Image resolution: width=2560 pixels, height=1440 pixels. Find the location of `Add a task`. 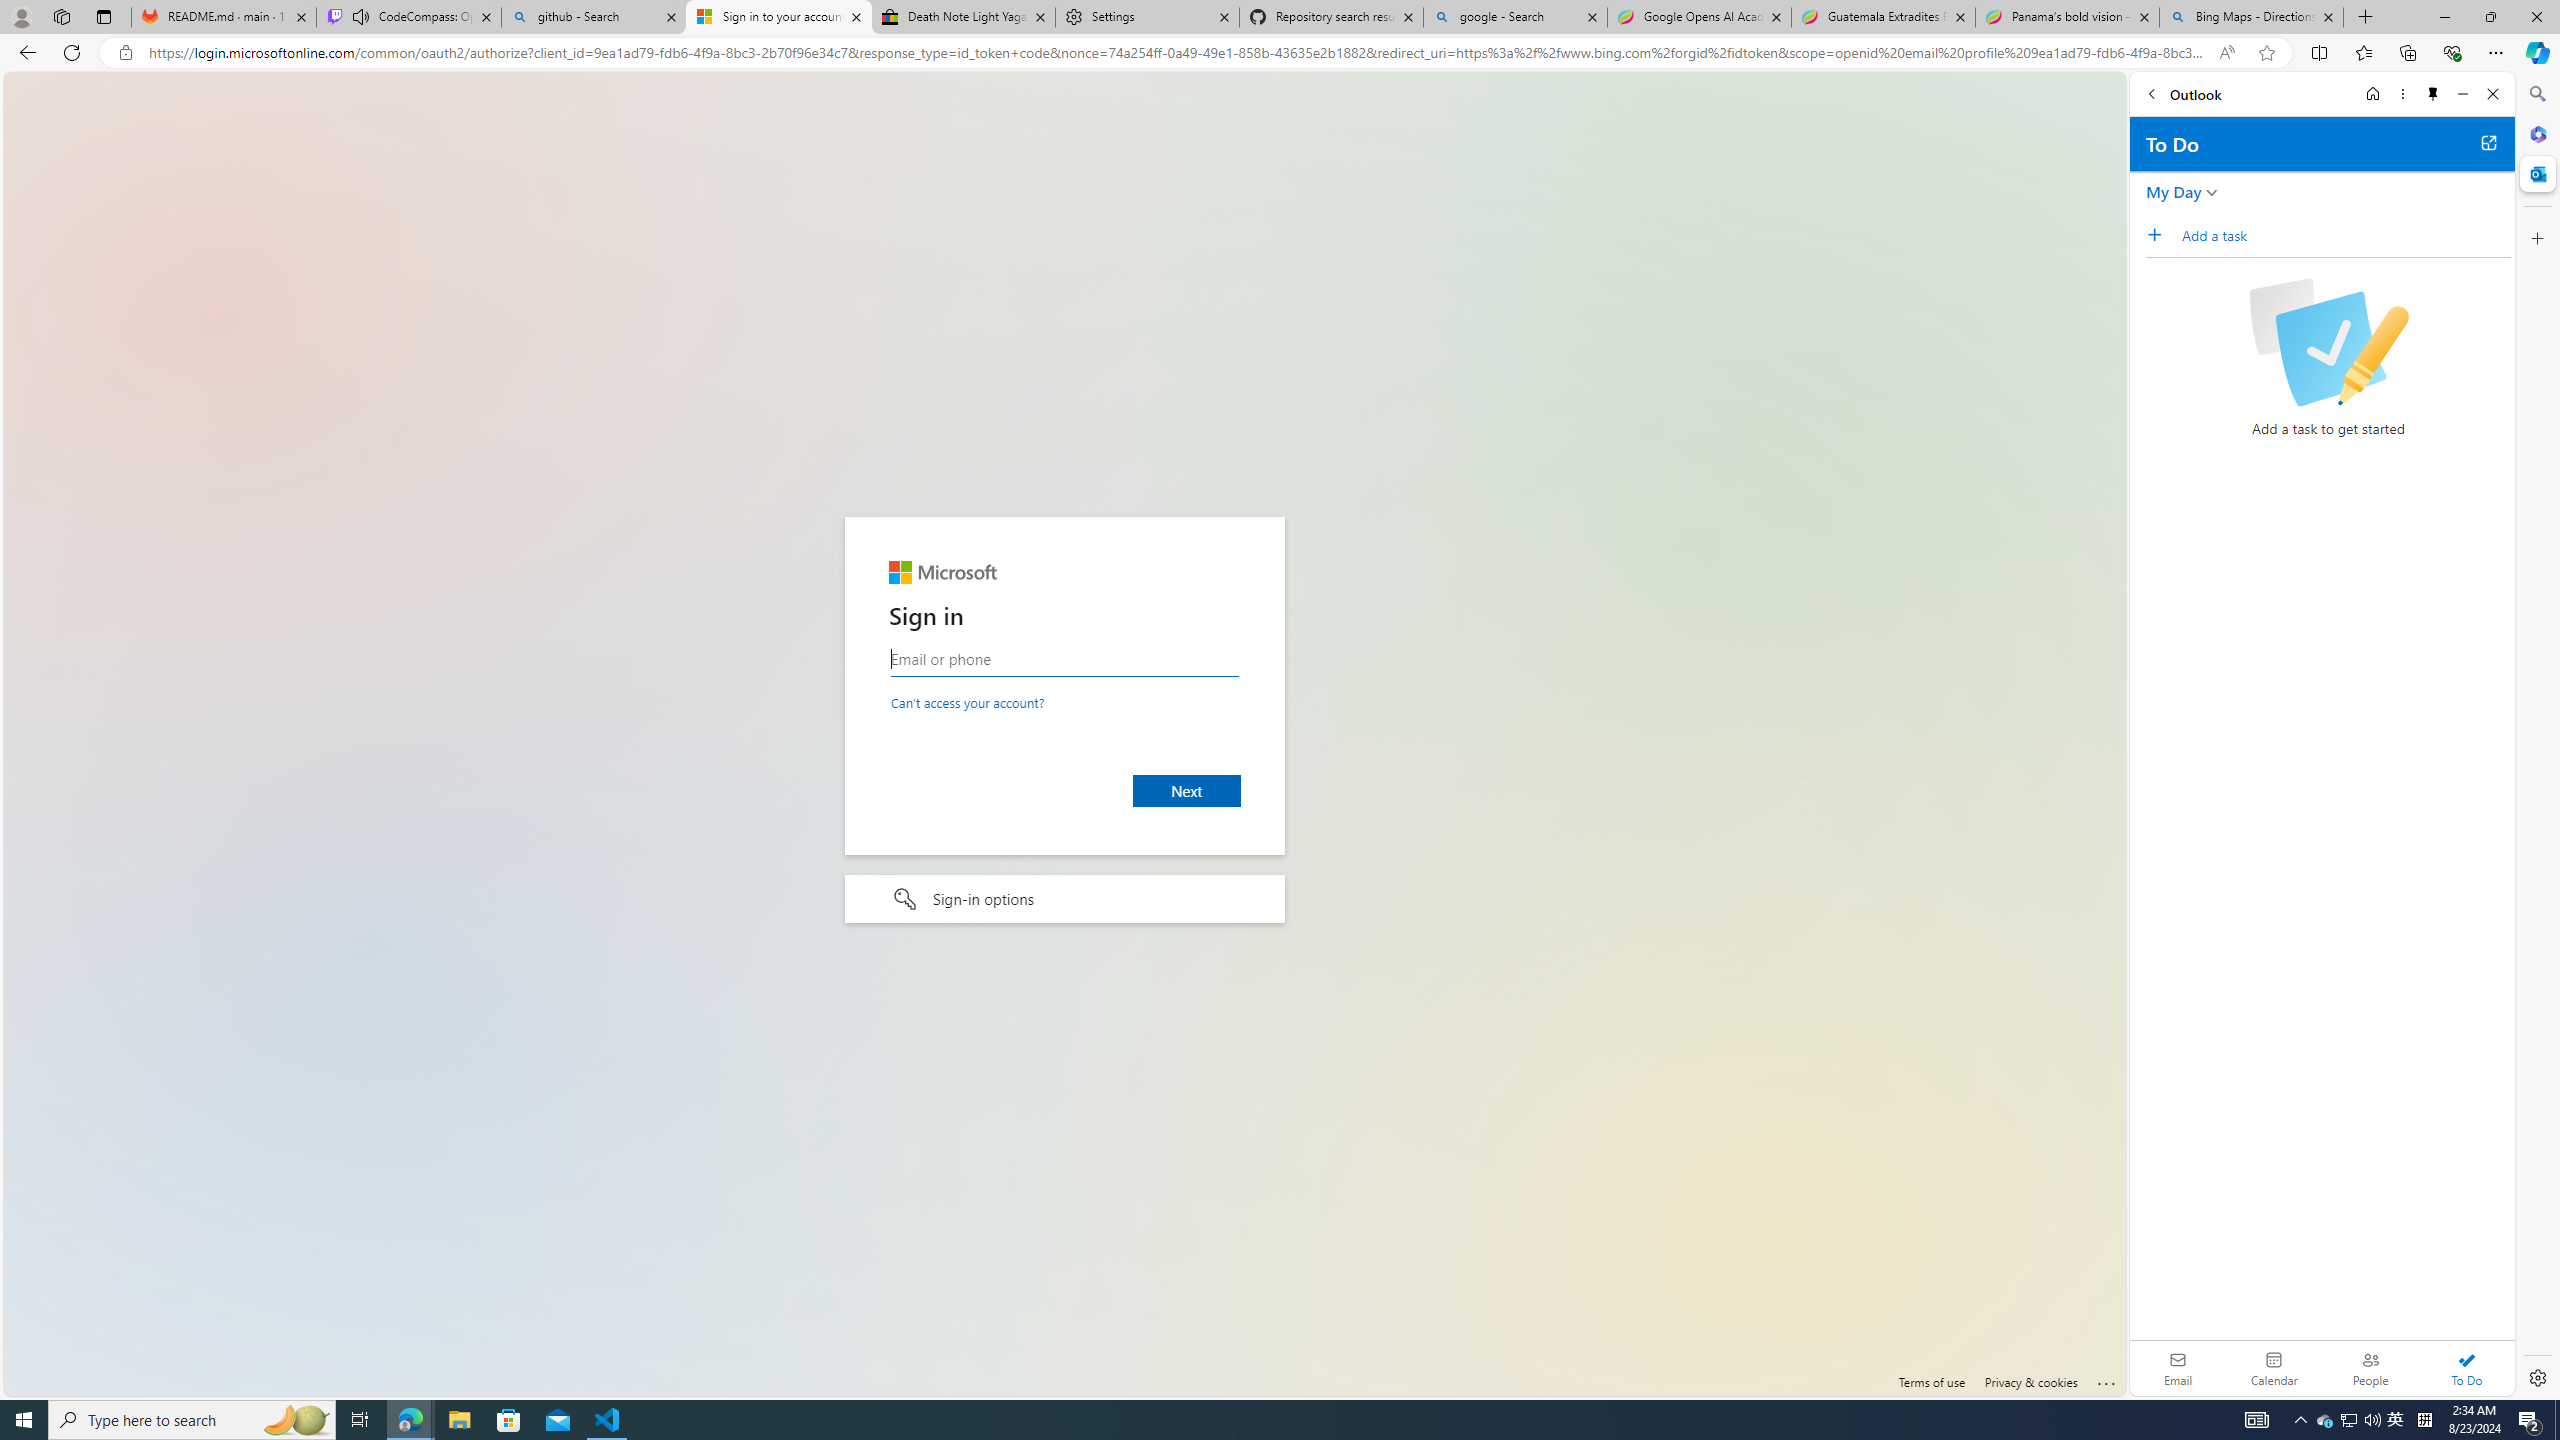

Add a task is located at coordinates (2346, 235).